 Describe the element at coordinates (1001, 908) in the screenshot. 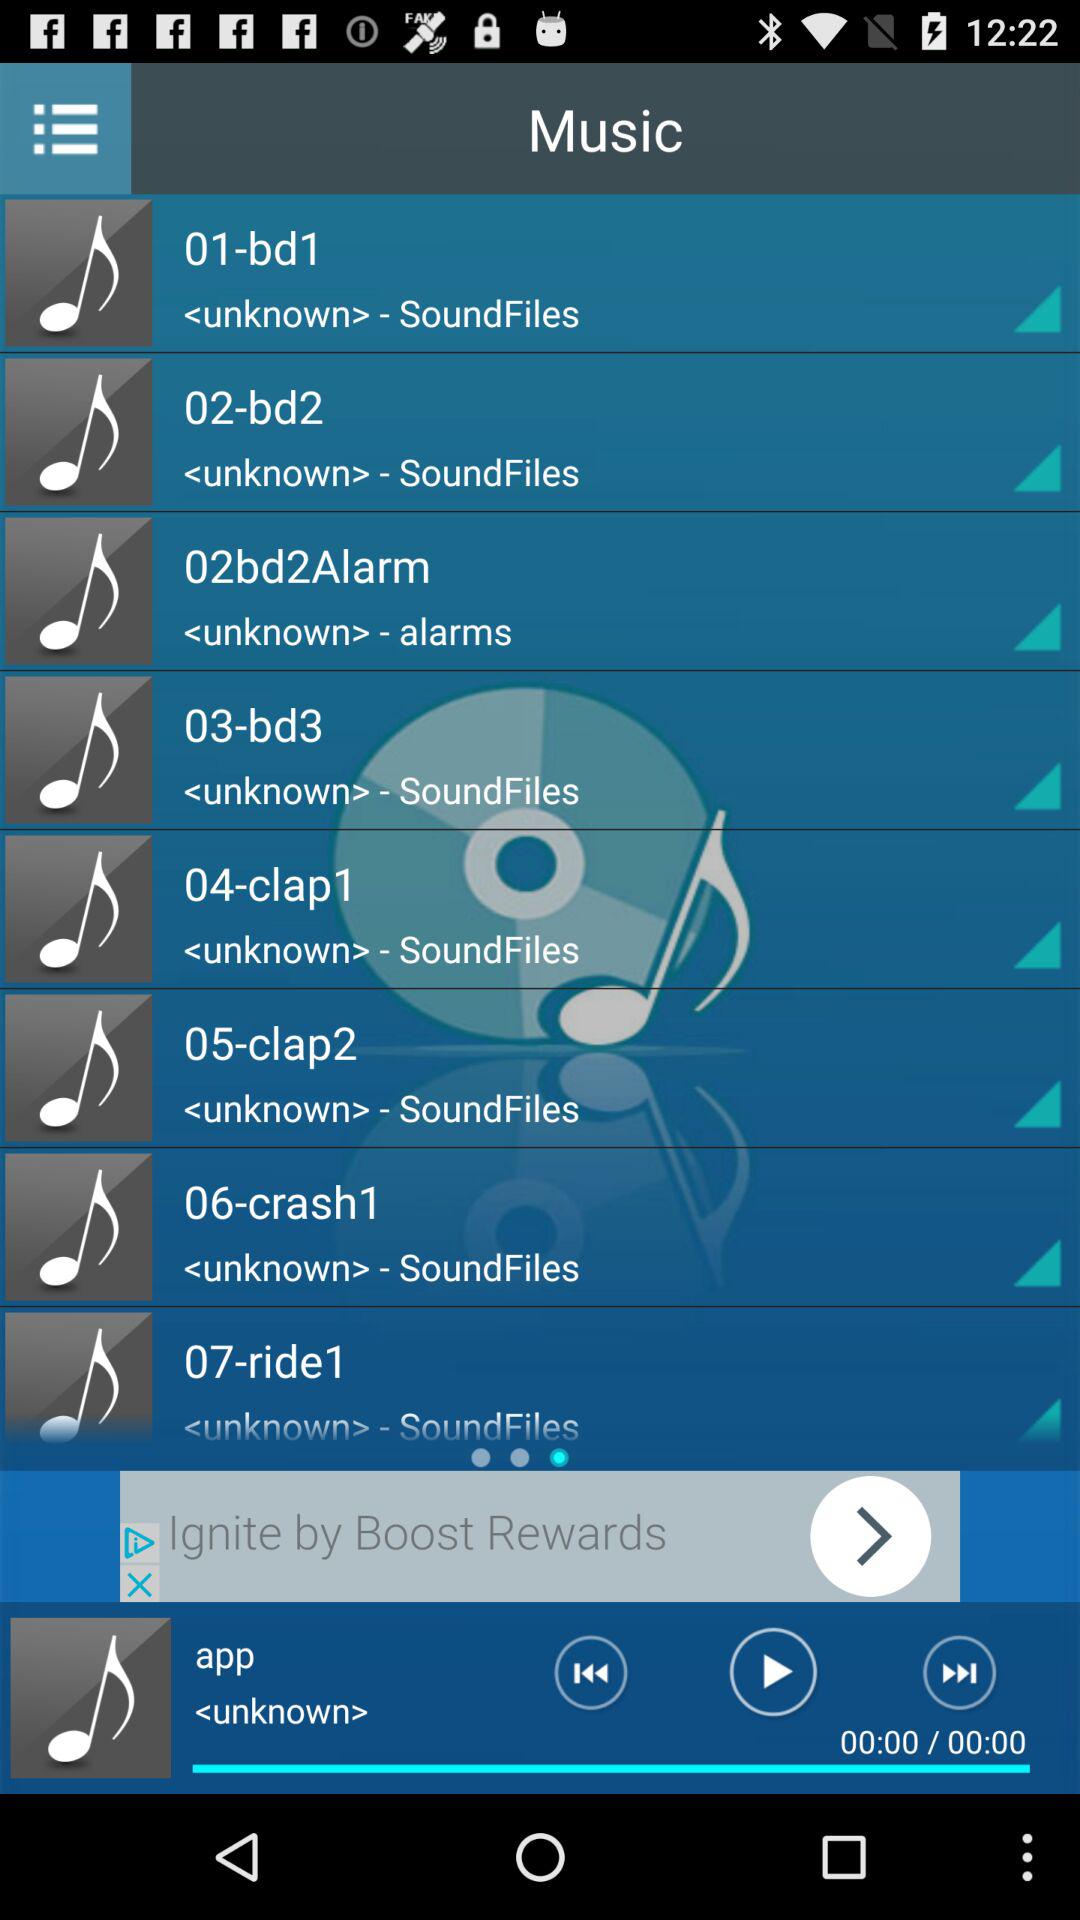

I see `go to music` at that location.